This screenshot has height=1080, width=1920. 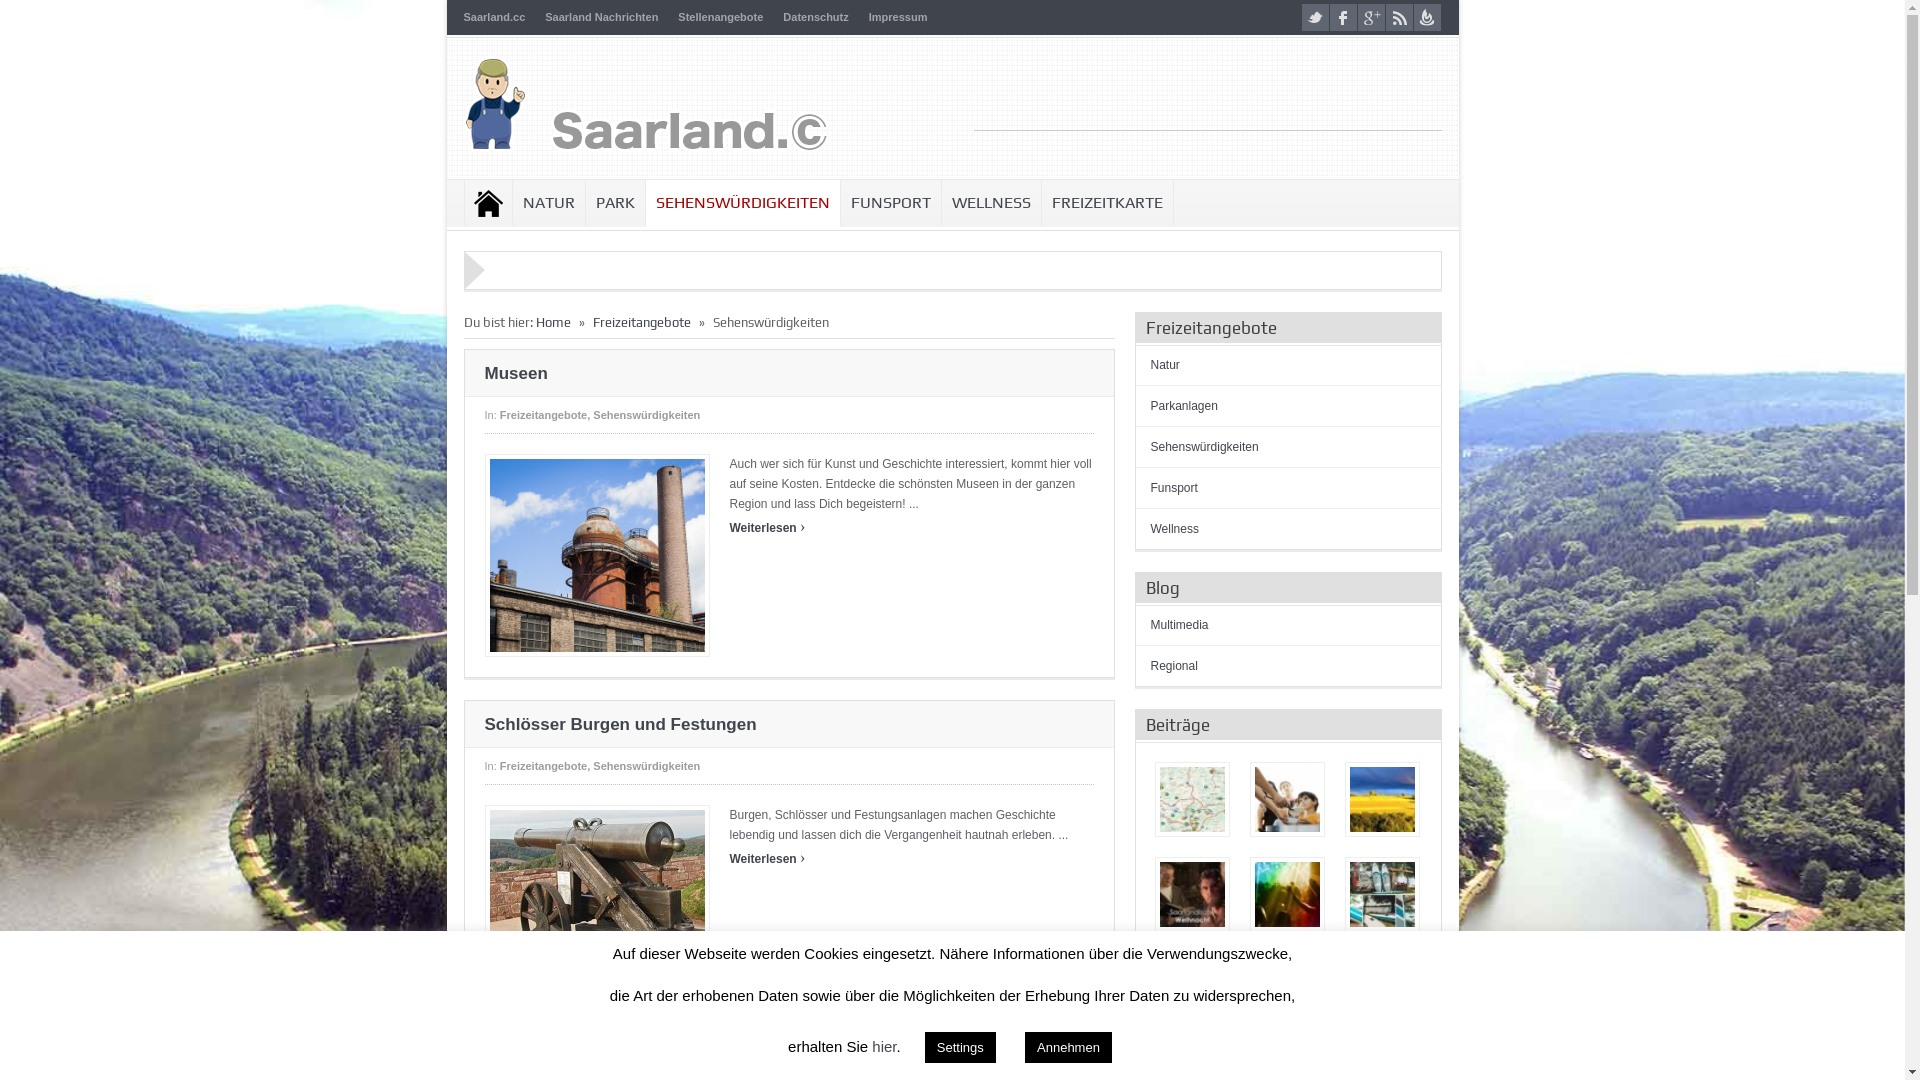 What do you see at coordinates (548, 203) in the screenshot?
I see `NATUR` at bounding box center [548, 203].